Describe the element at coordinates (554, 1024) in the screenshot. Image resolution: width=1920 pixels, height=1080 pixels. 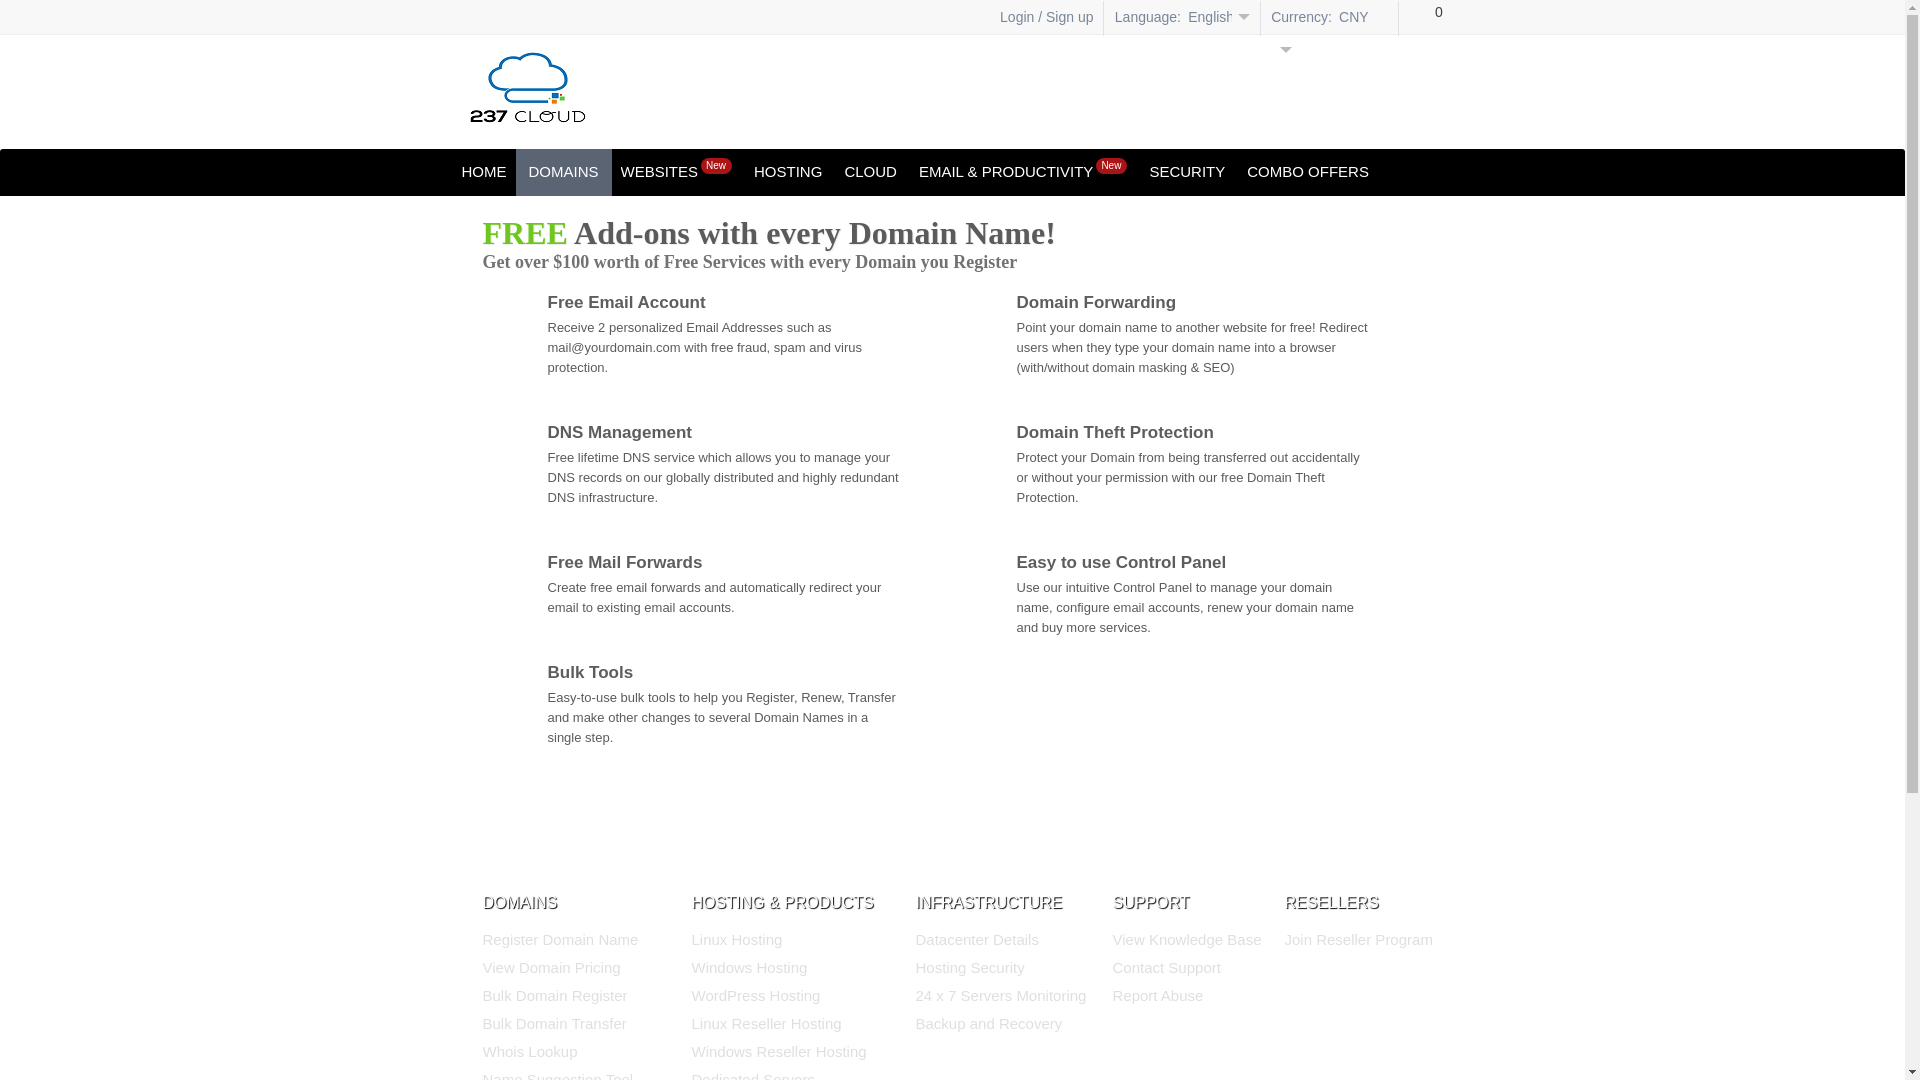
I see `Bulk Domain Transfer` at that location.